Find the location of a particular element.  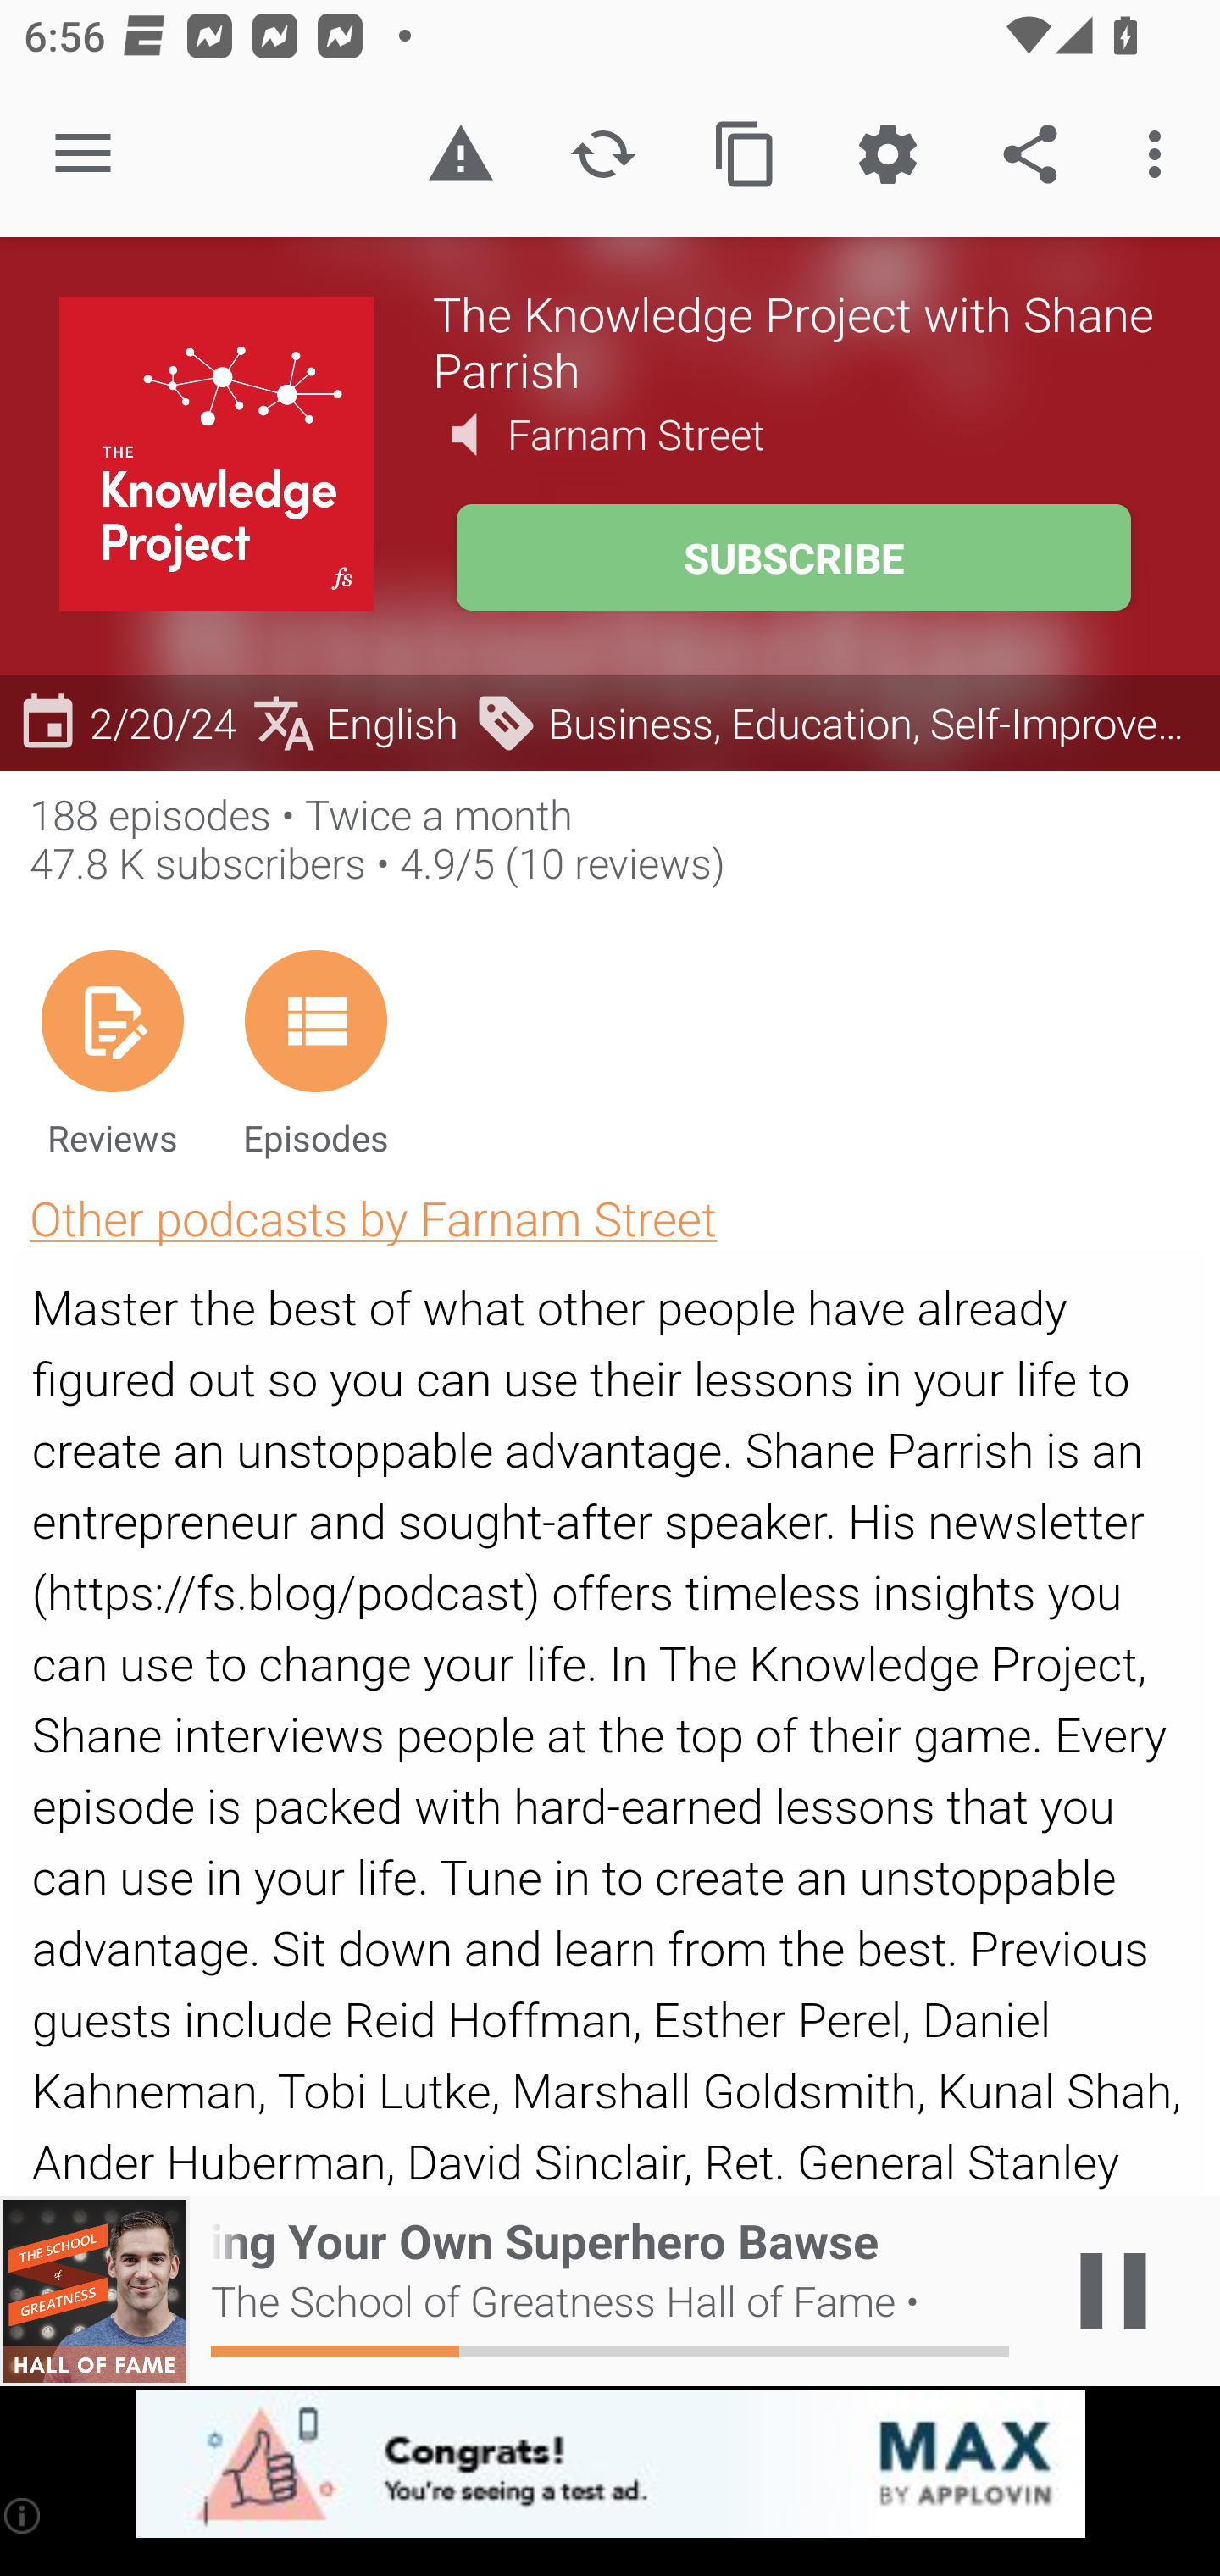

Reviews is located at coordinates (112, 1052).